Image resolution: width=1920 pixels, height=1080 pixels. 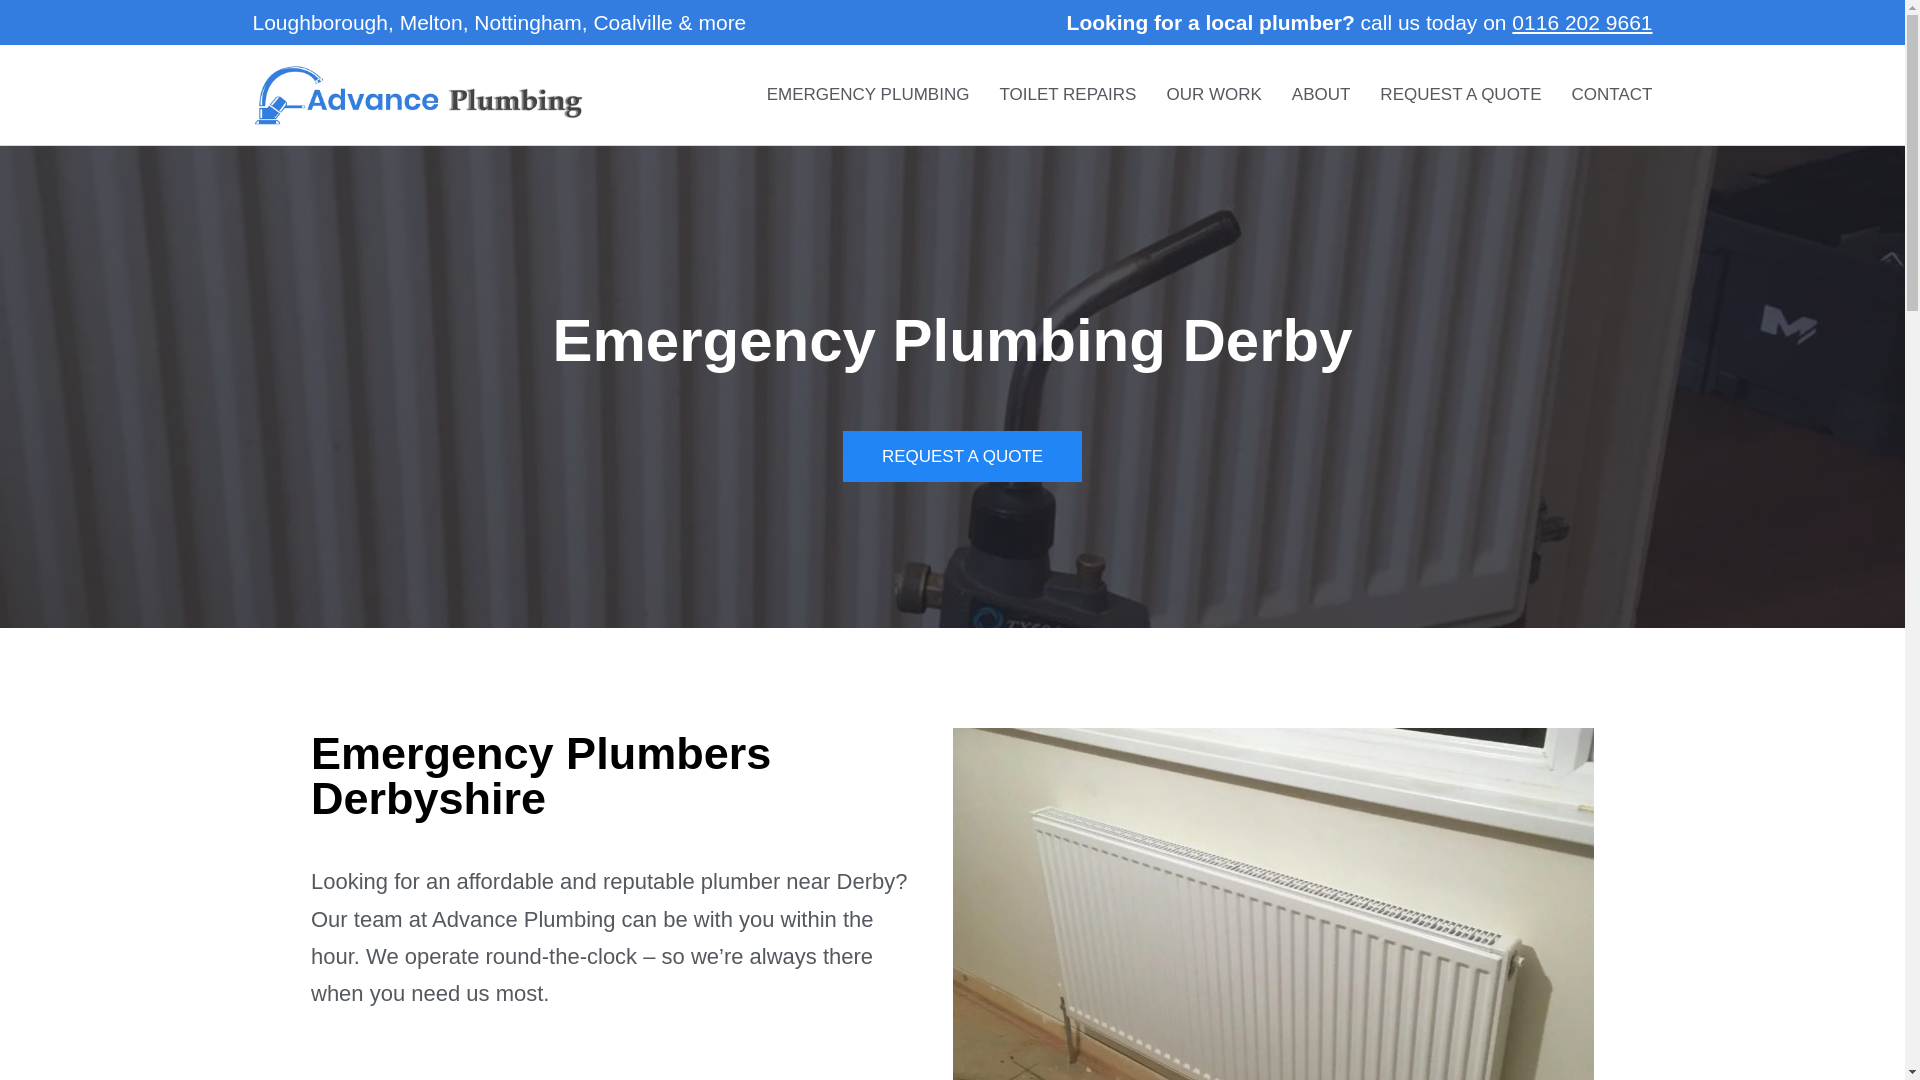 I want to click on CONTACT, so click(x=1612, y=94).